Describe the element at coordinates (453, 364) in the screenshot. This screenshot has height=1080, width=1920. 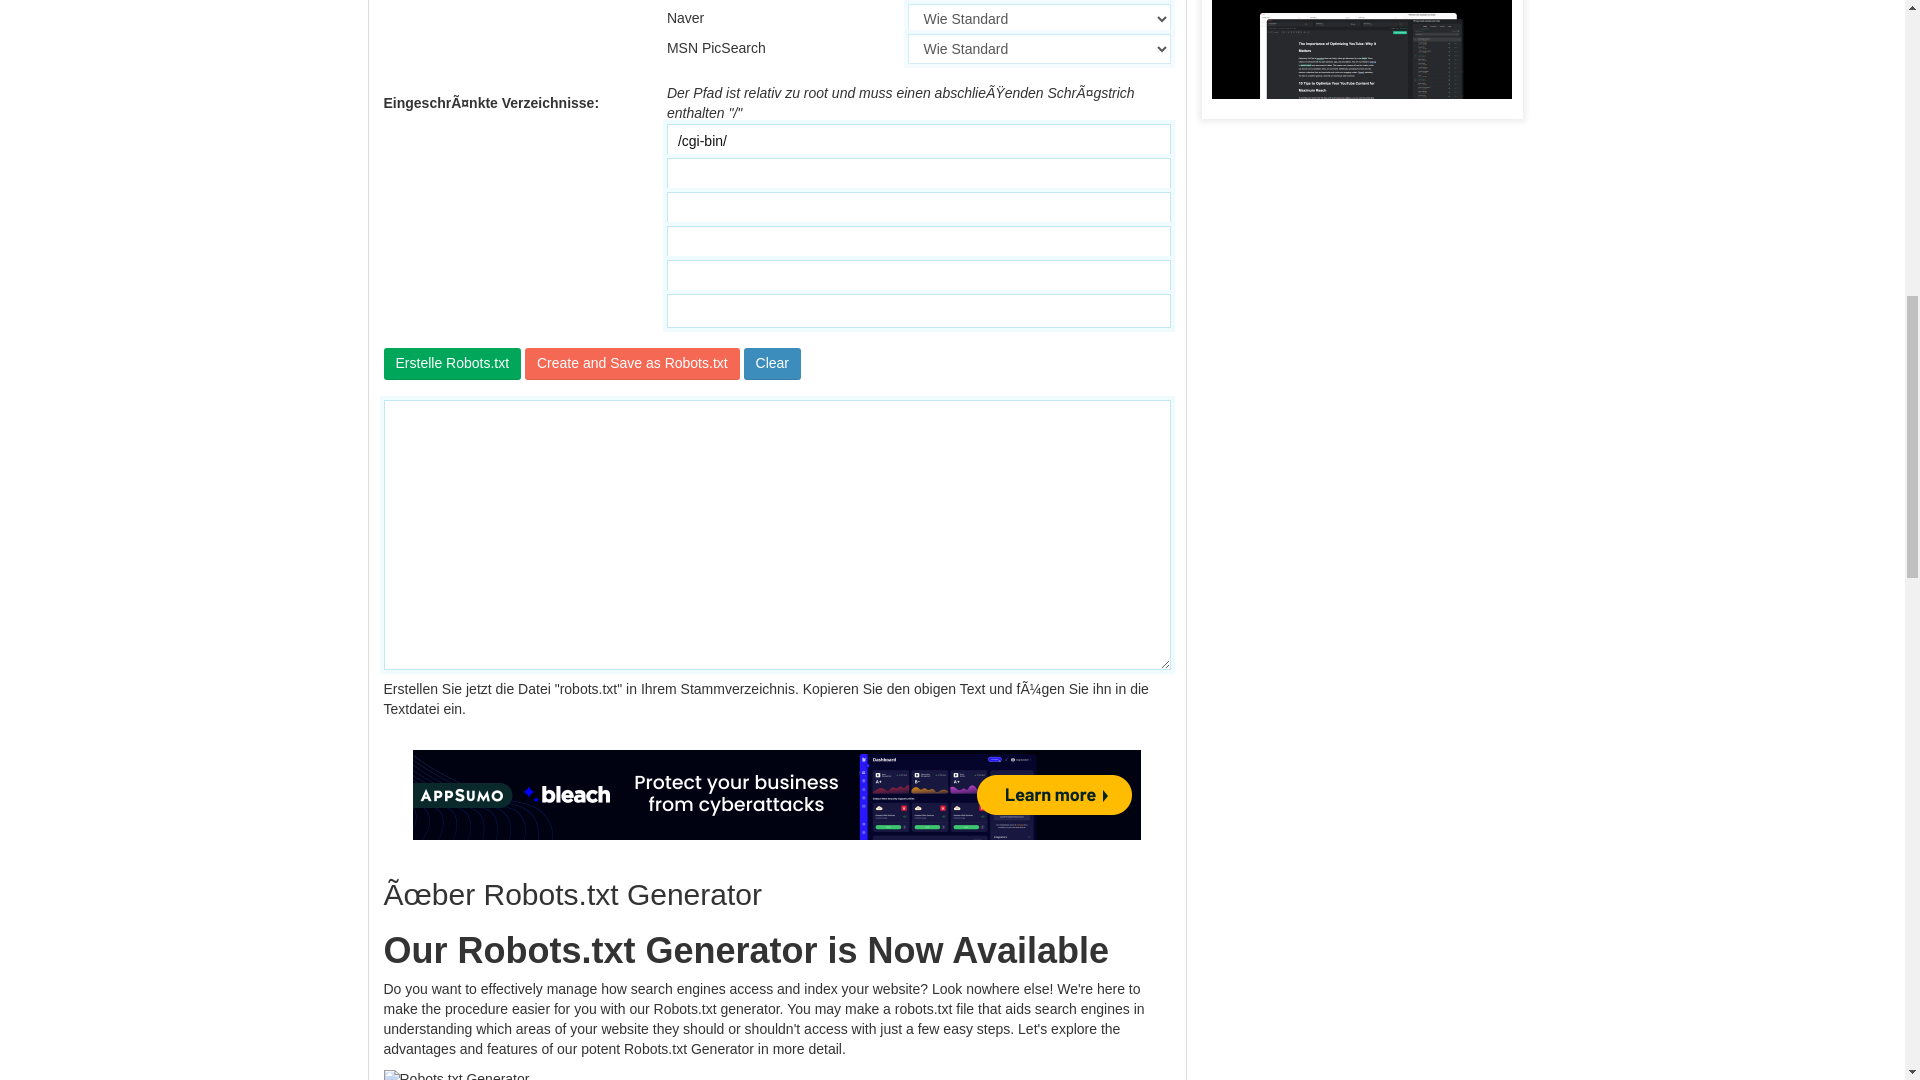
I see `Erstelle Robots.txt` at that location.